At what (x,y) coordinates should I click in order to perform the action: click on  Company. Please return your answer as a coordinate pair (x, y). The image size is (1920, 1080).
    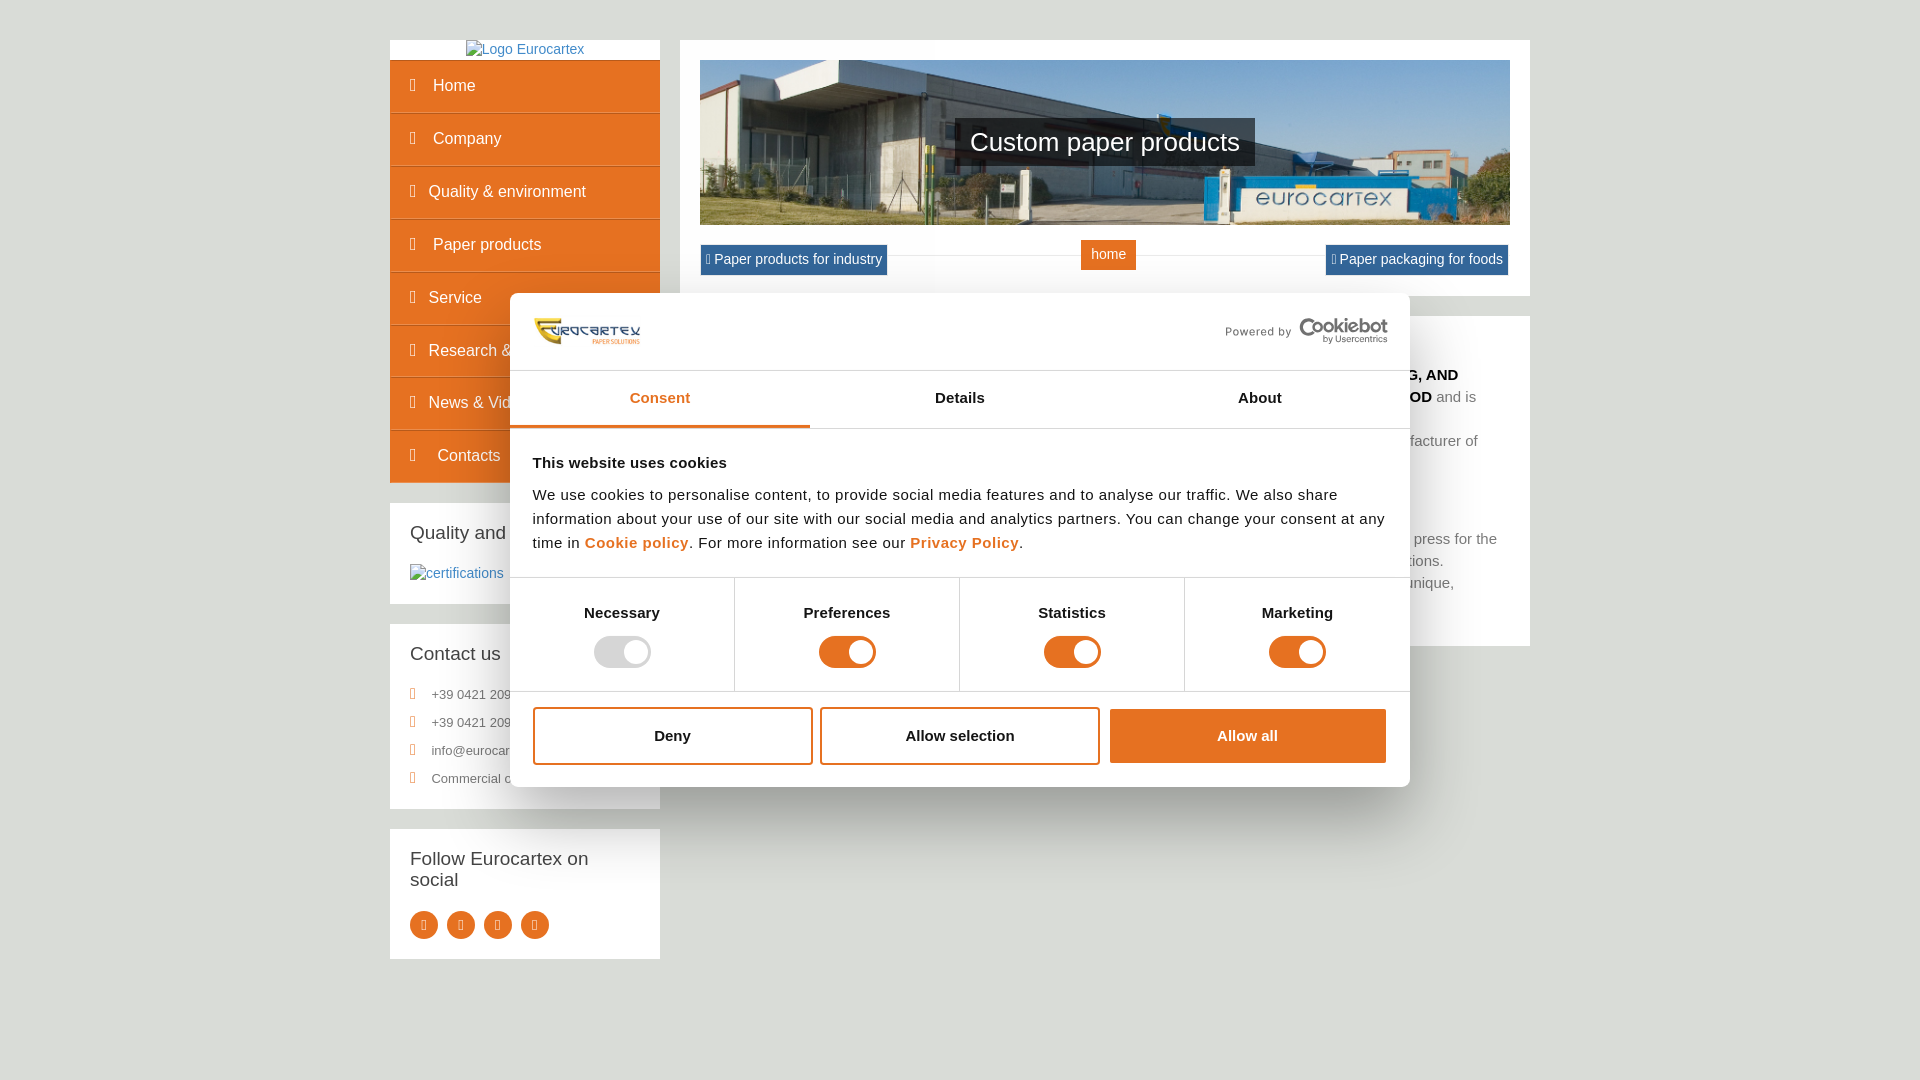
    Looking at the image, I should click on (524, 140).